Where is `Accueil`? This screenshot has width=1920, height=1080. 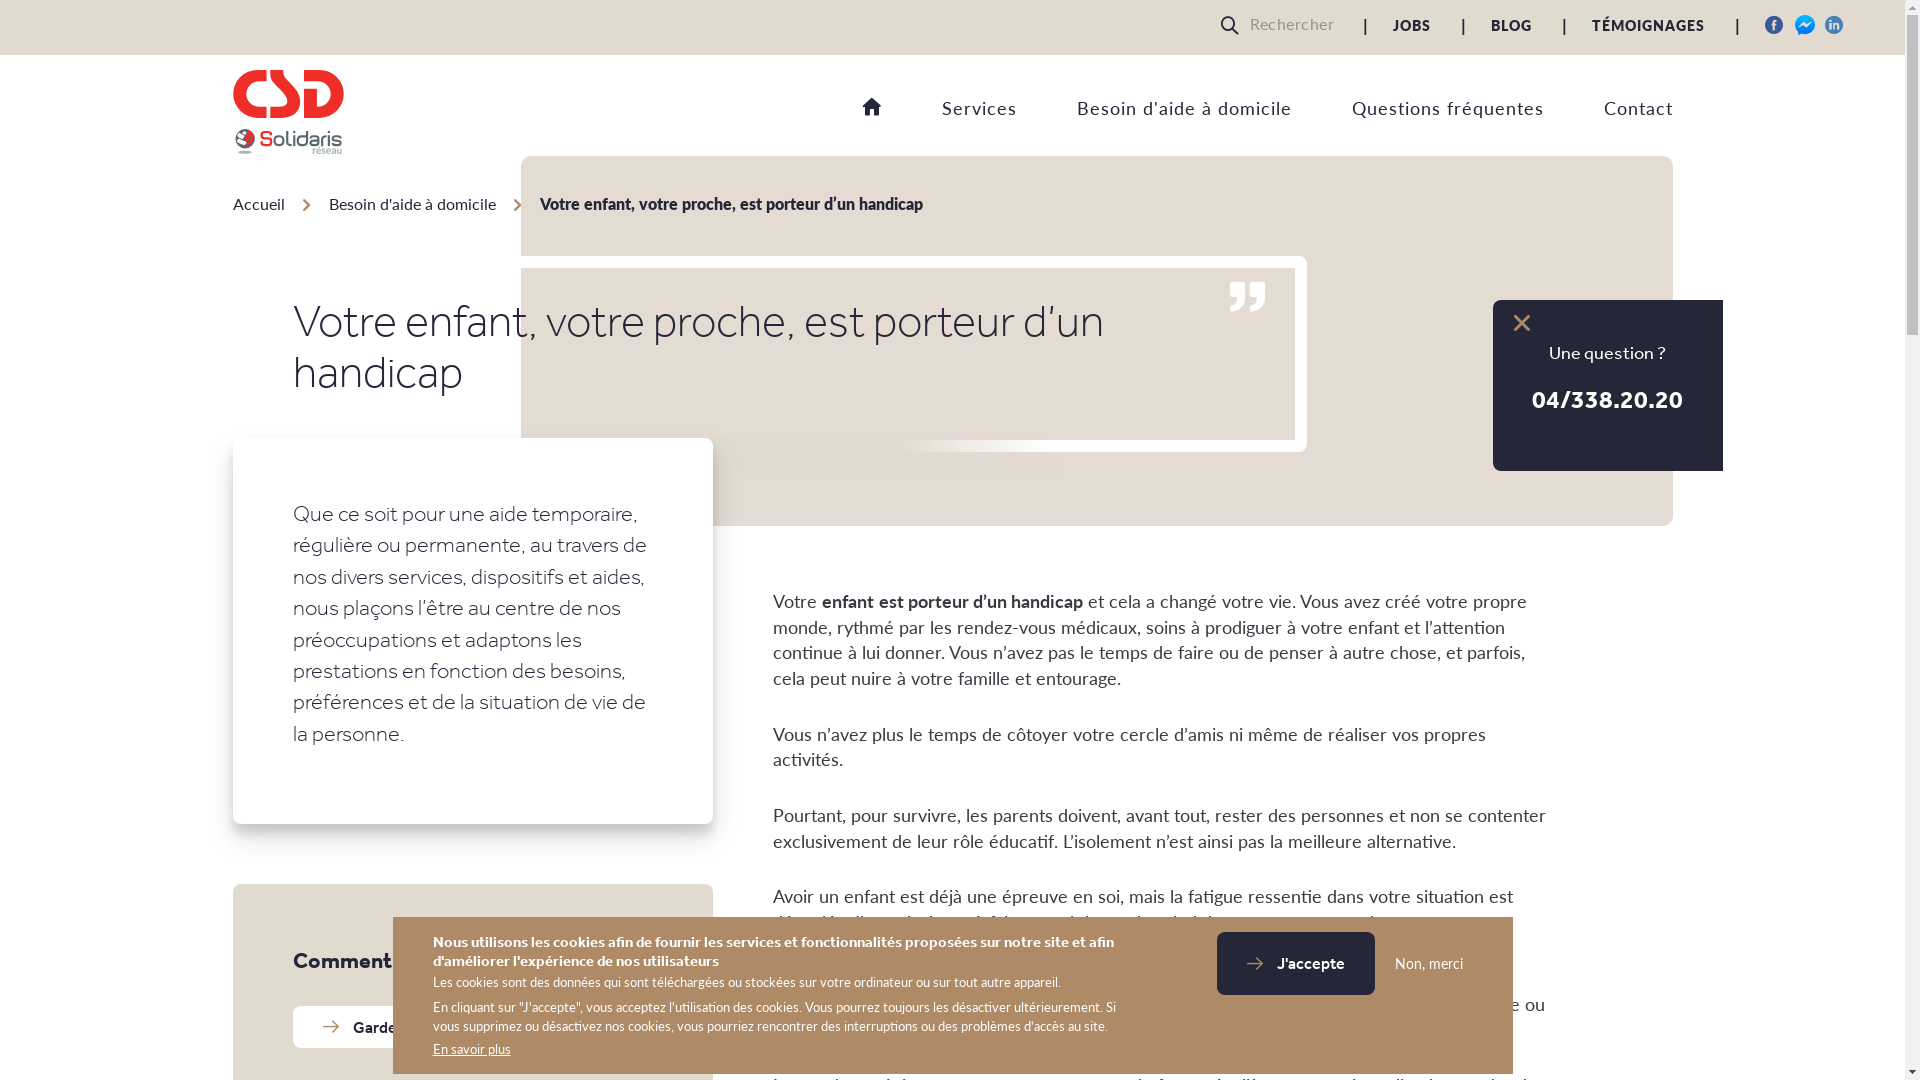
Accueil is located at coordinates (872, 108).